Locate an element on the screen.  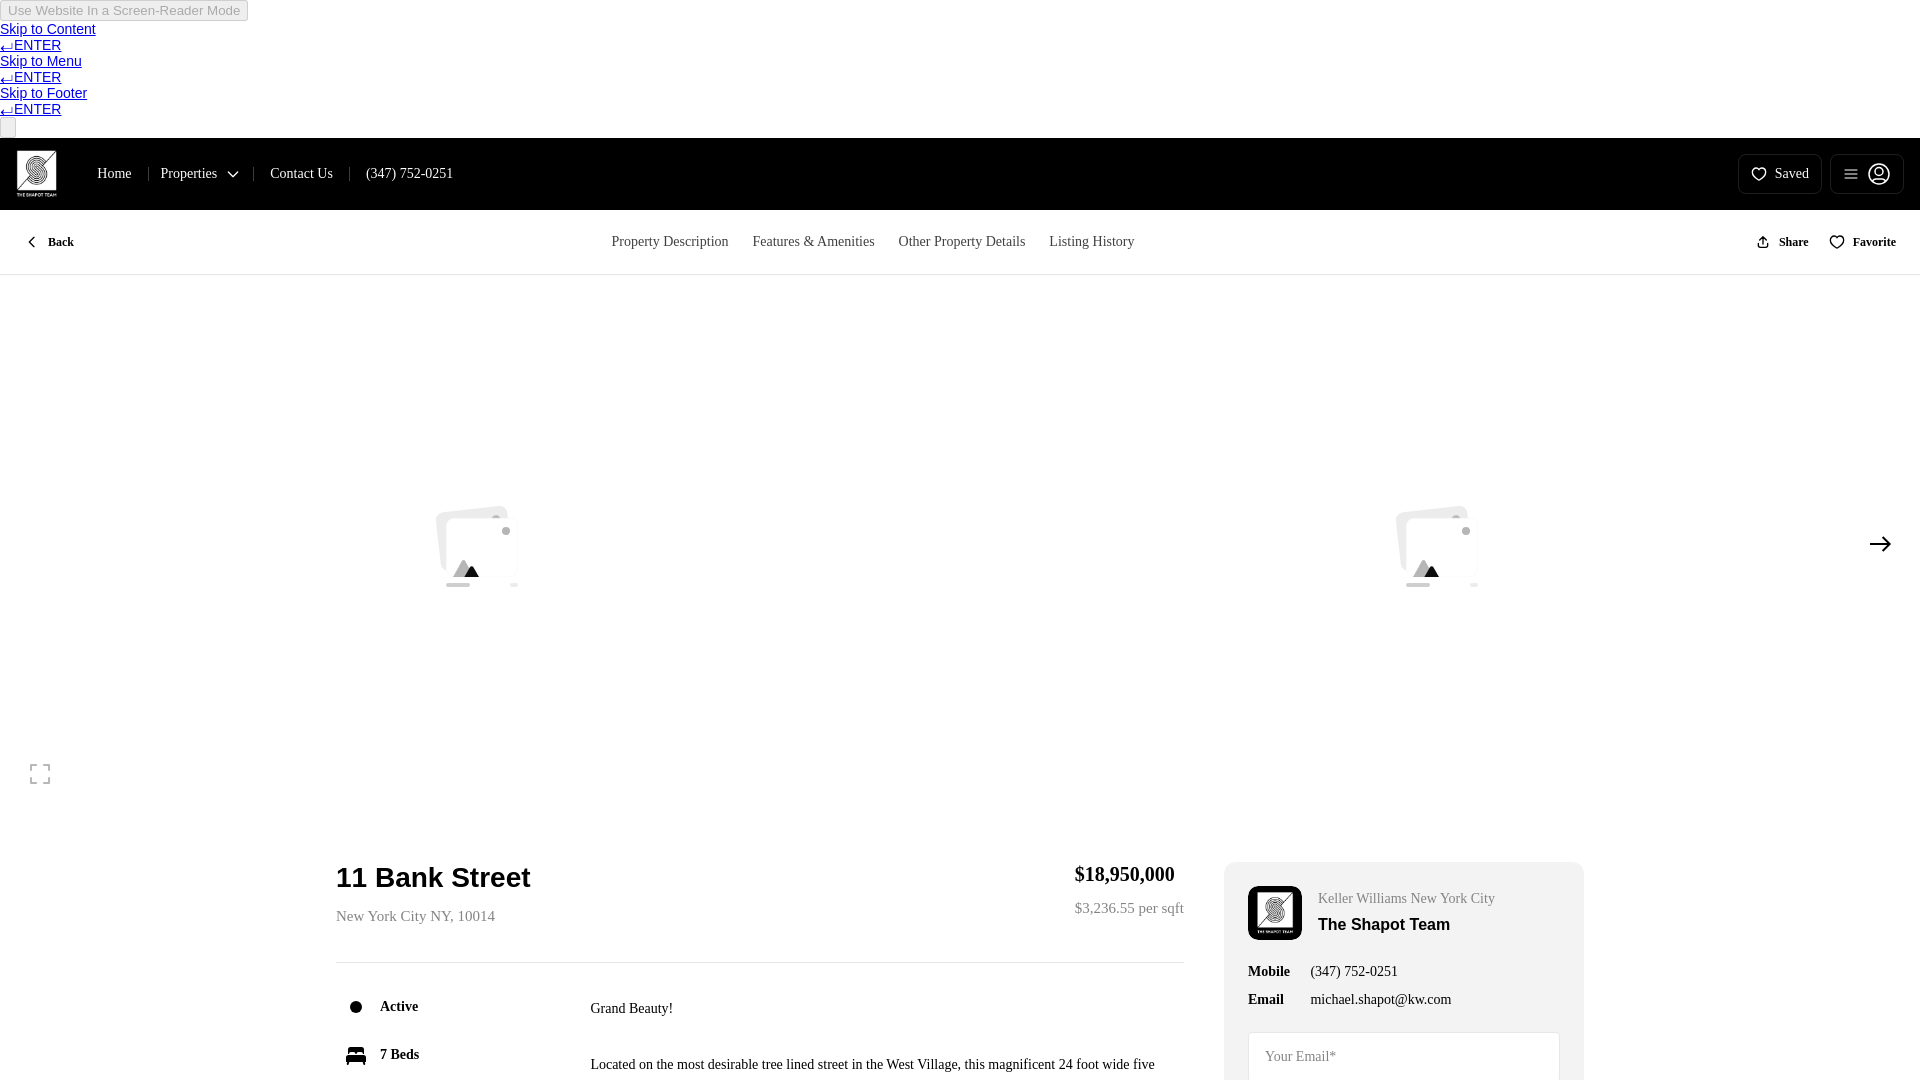
Listing History is located at coordinates (1091, 242).